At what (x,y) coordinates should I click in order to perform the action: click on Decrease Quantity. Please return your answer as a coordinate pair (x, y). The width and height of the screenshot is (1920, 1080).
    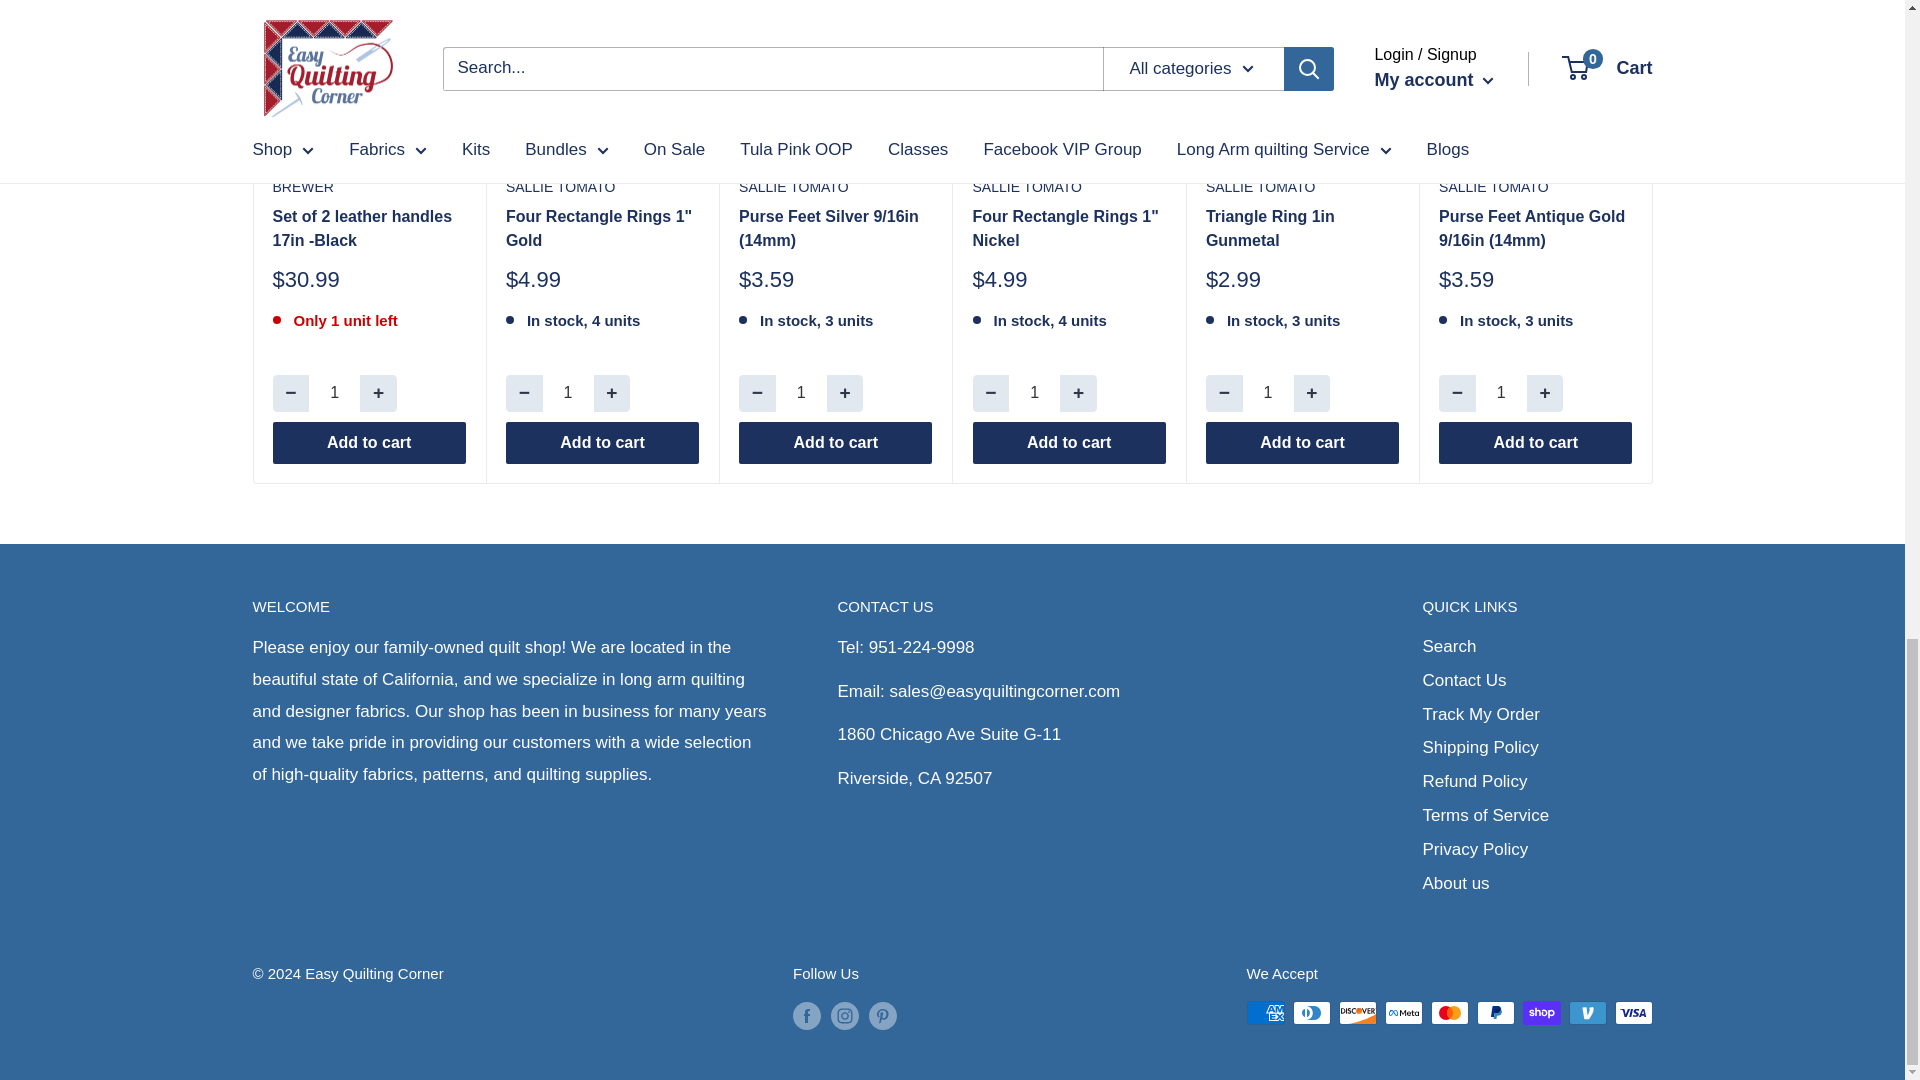
    Looking at the image, I should click on (524, 392).